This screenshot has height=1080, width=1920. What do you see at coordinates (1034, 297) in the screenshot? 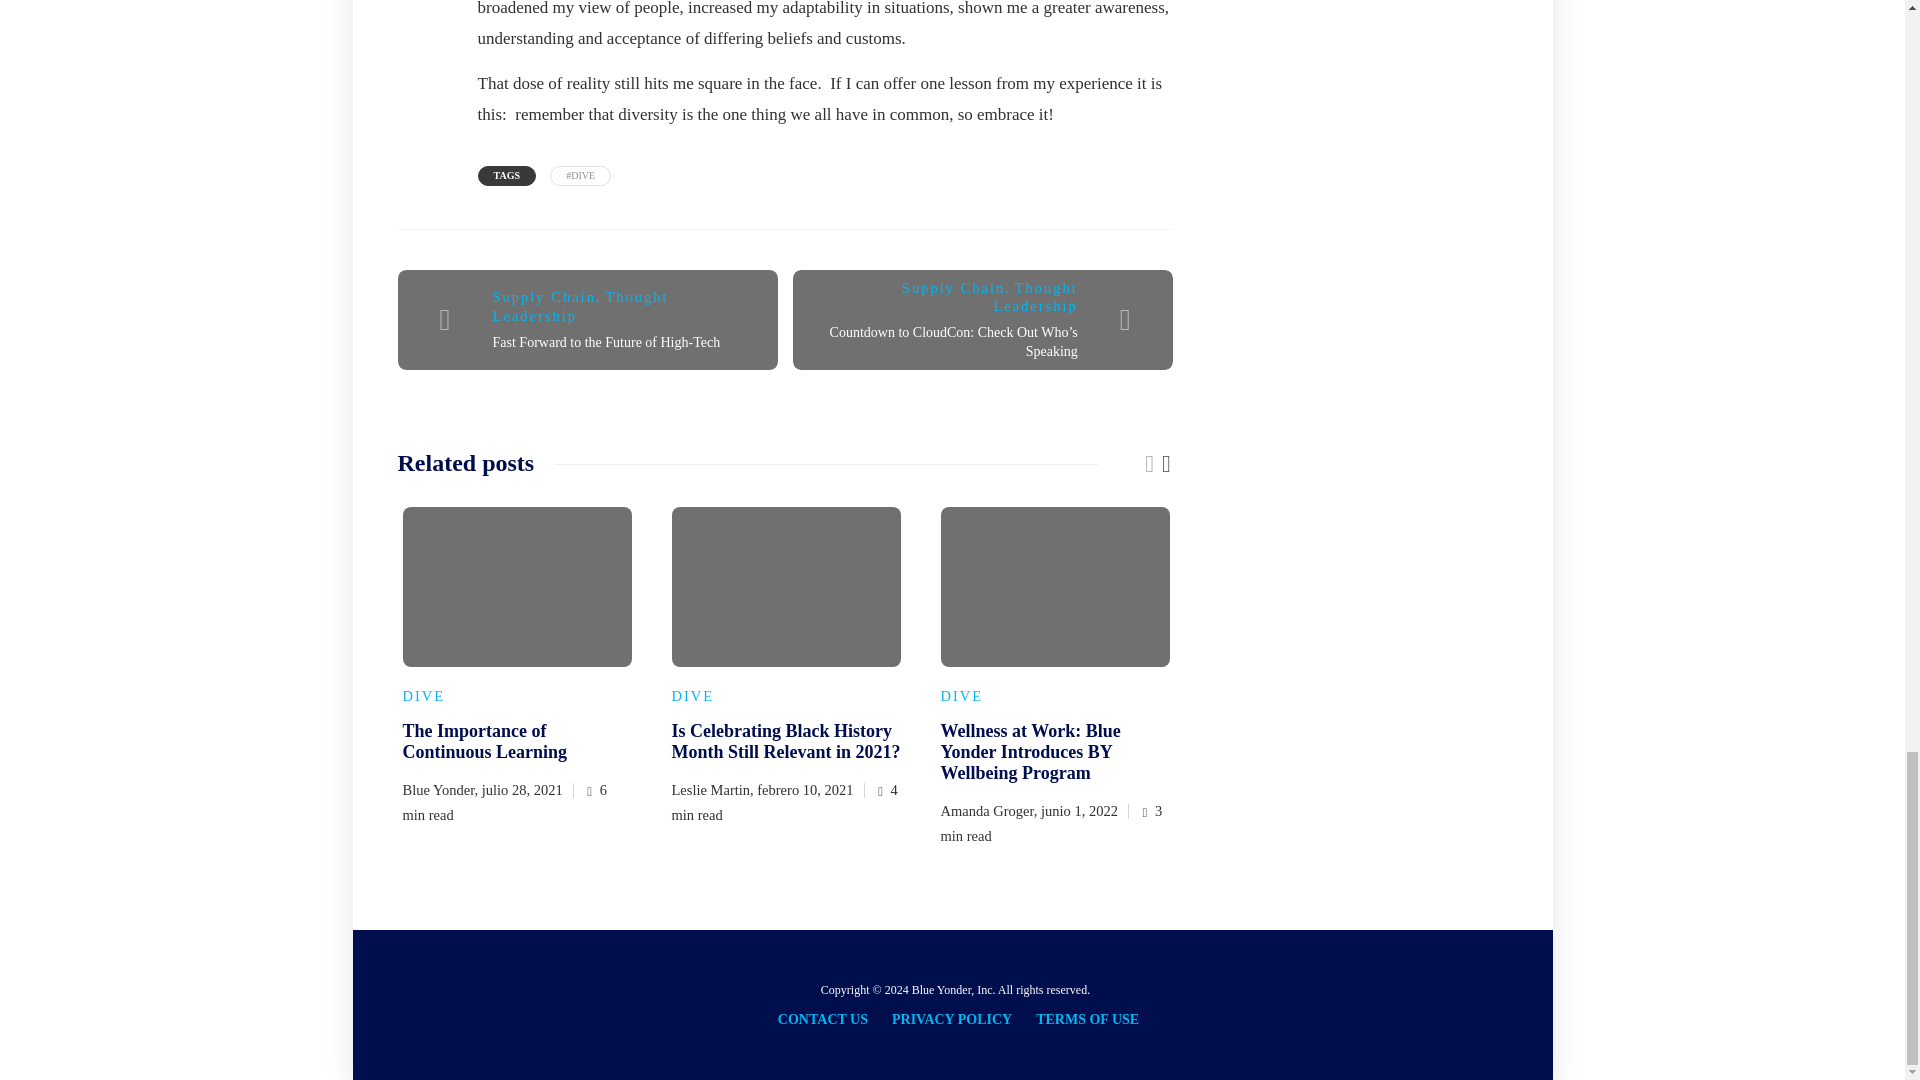
I see `Thought Leadership` at bounding box center [1034, 297].